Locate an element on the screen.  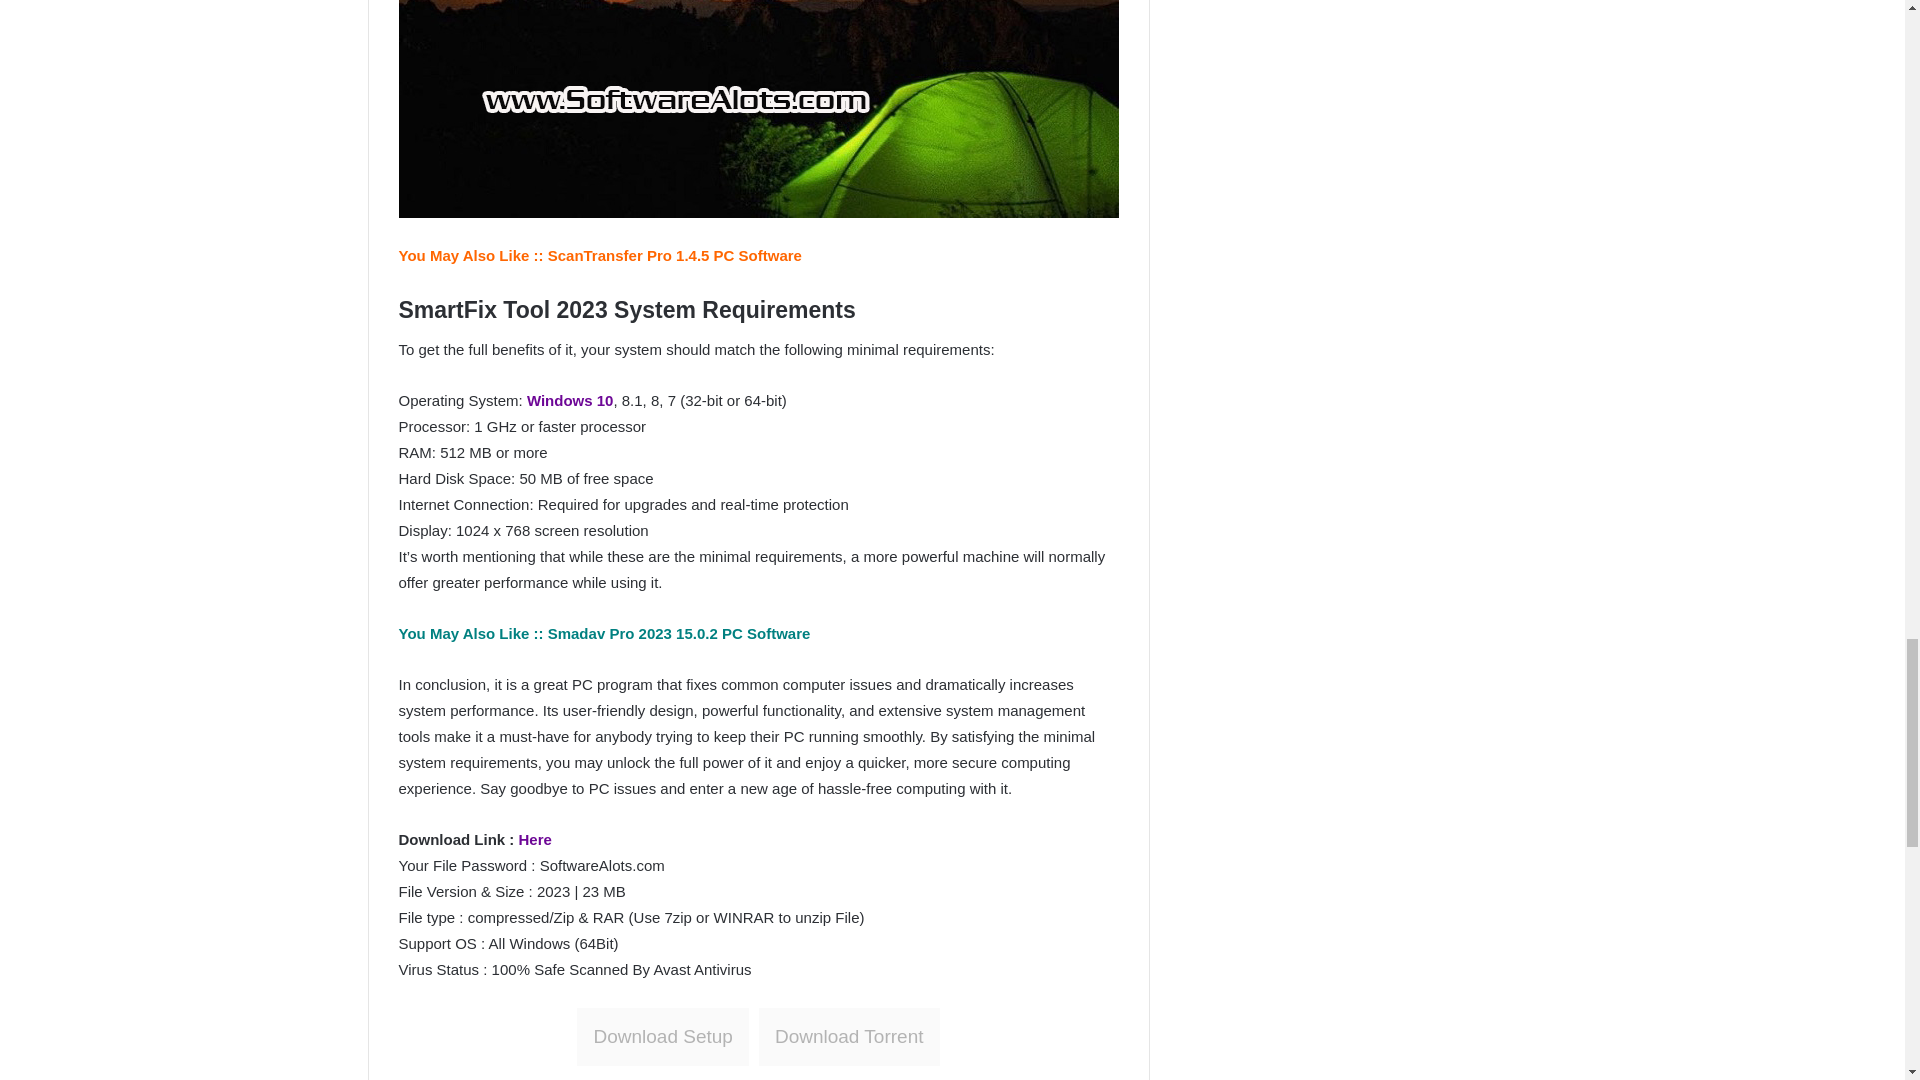
Smadav Pro 2023 15.0.2 PC Software is located at coordinates (678, 633).